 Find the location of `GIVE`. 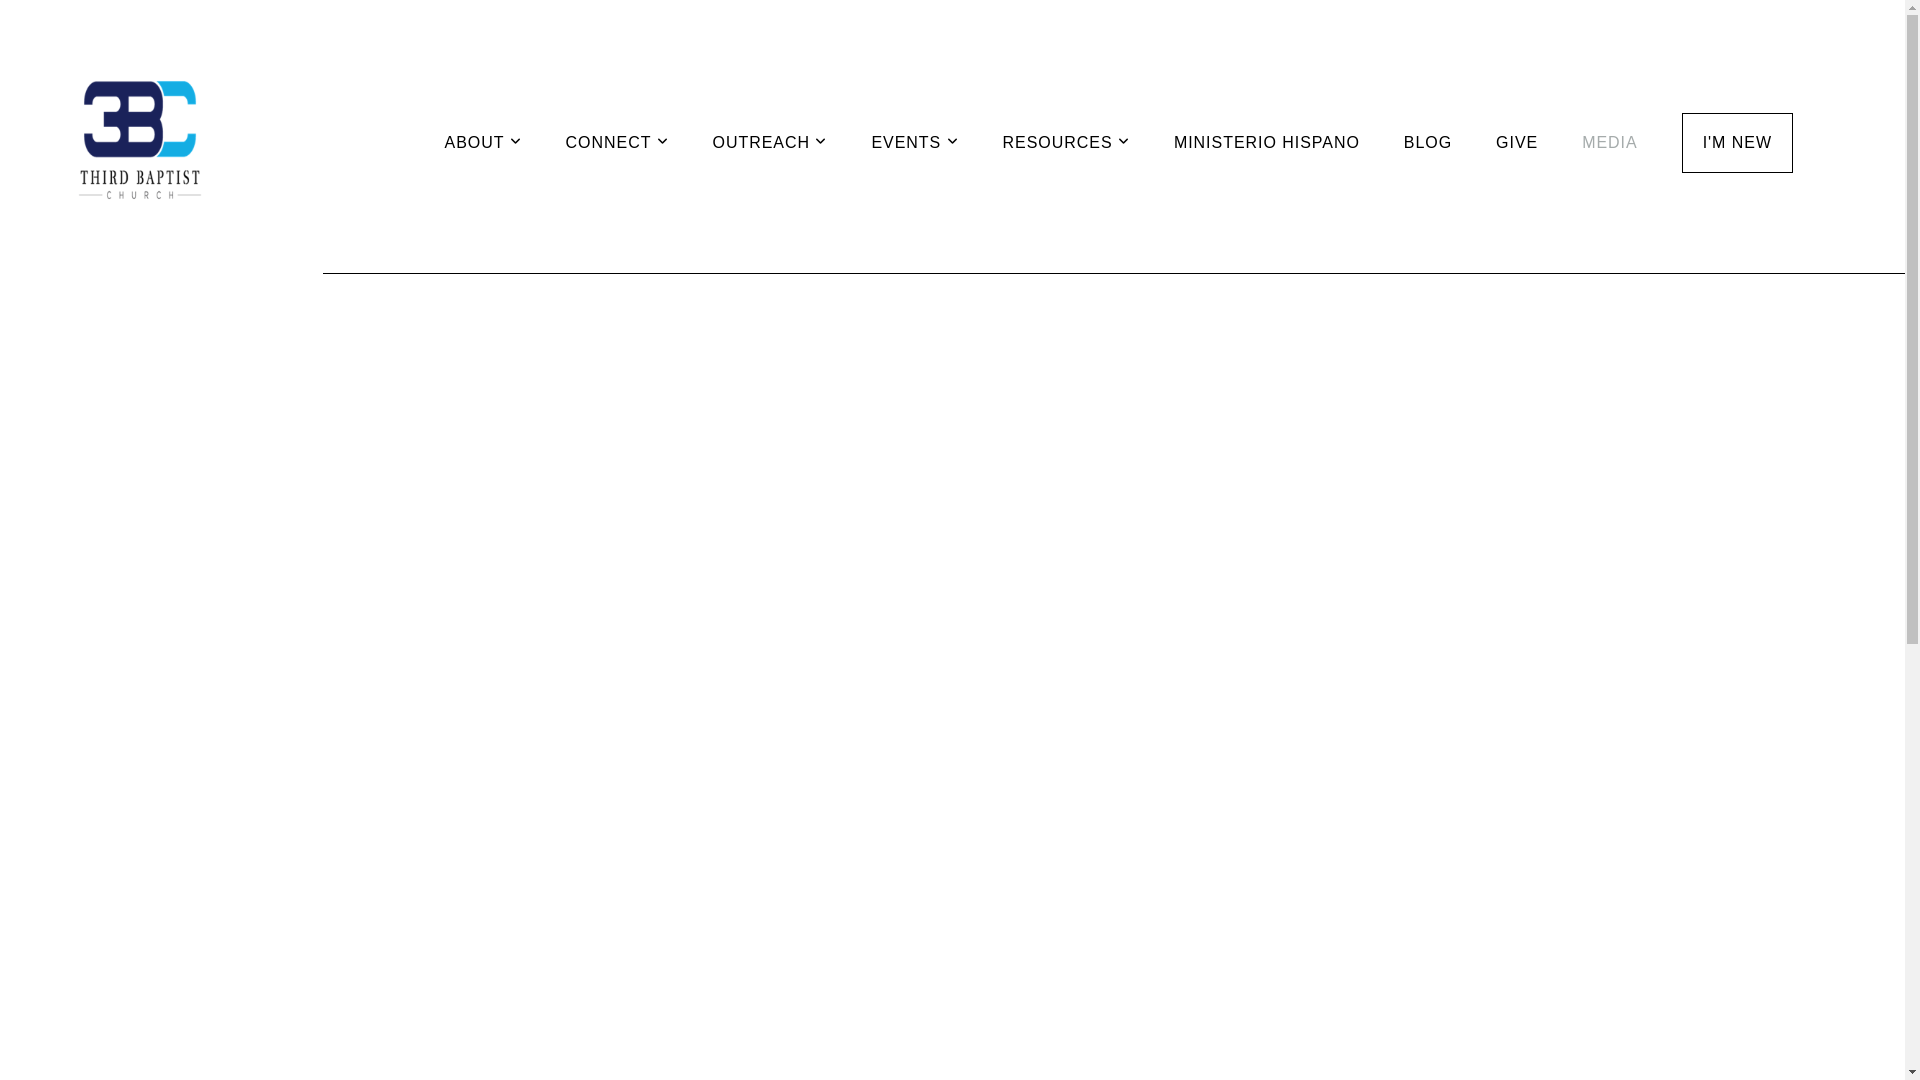

GIVE is located at coordinates (1517, 143).